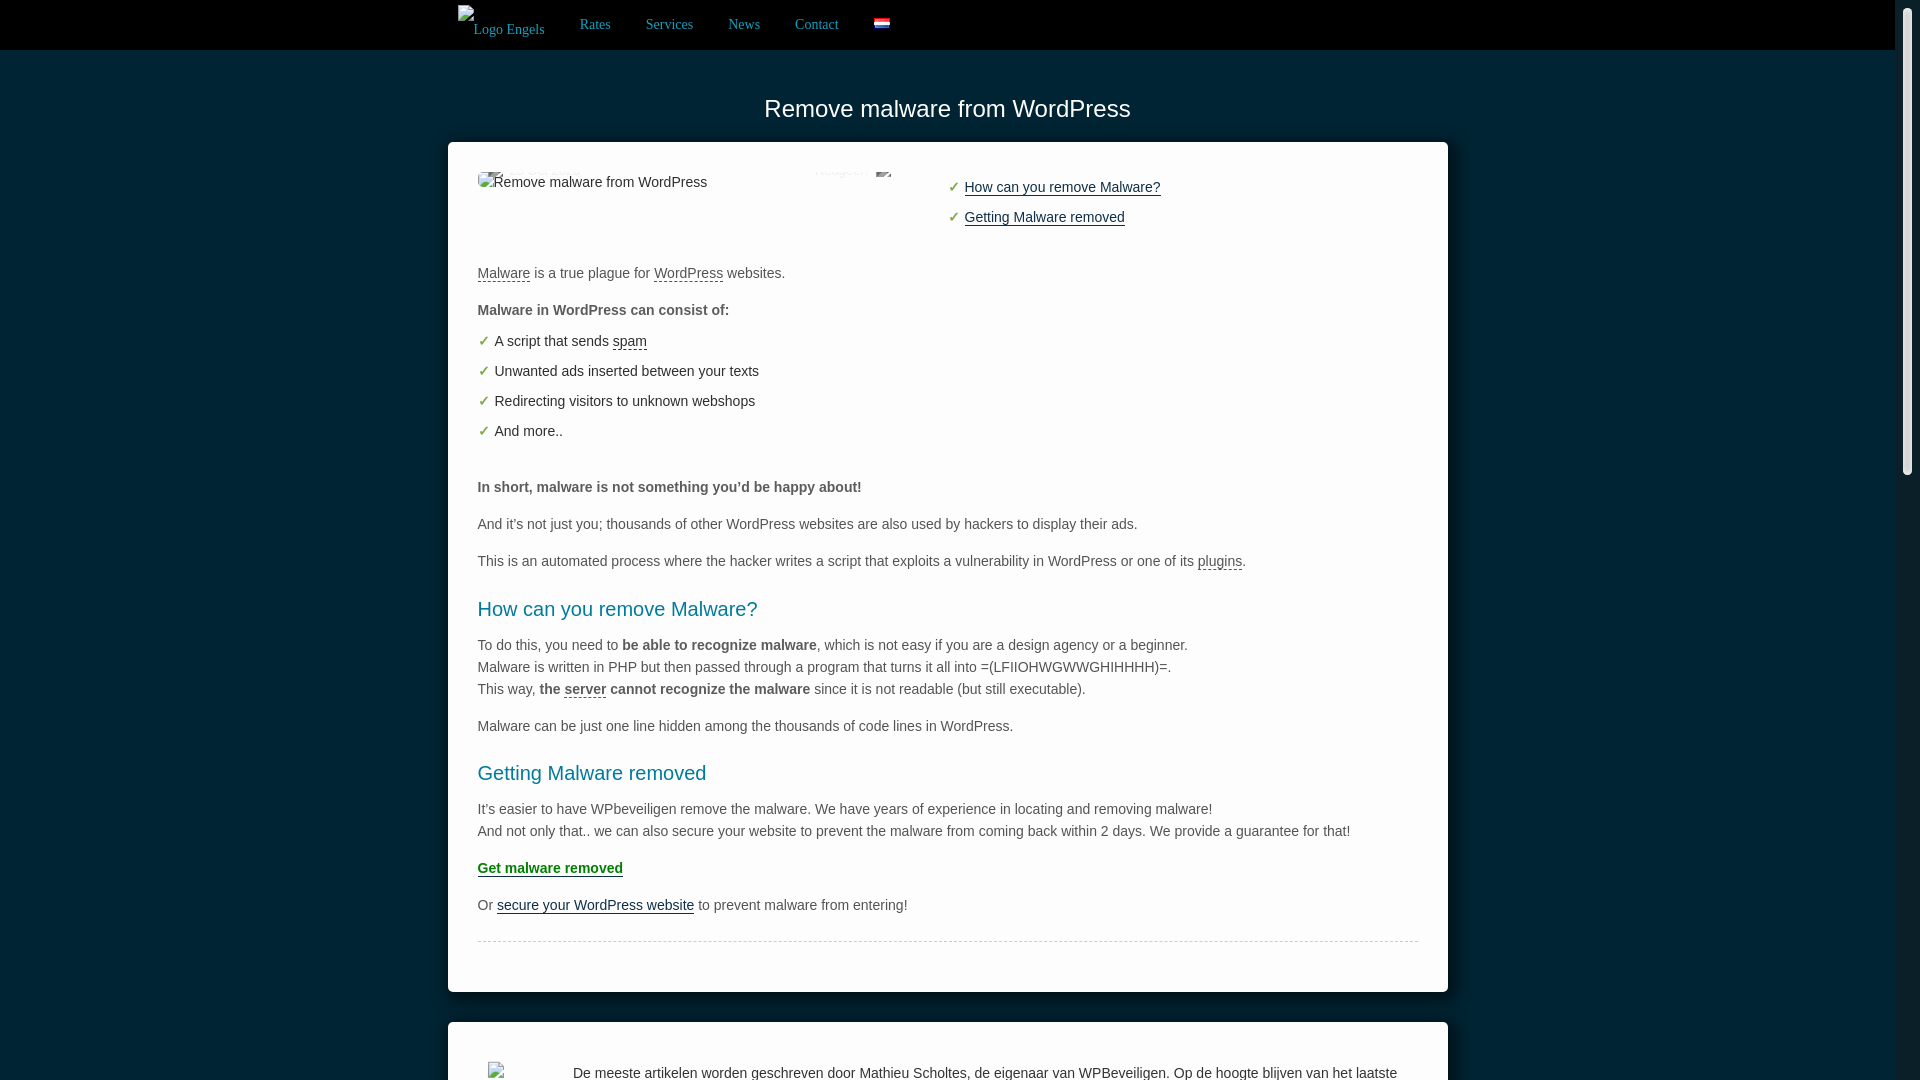  Describe the element at coordinates (840, 170) in the screenshot. I see `Reageer!` at that location.